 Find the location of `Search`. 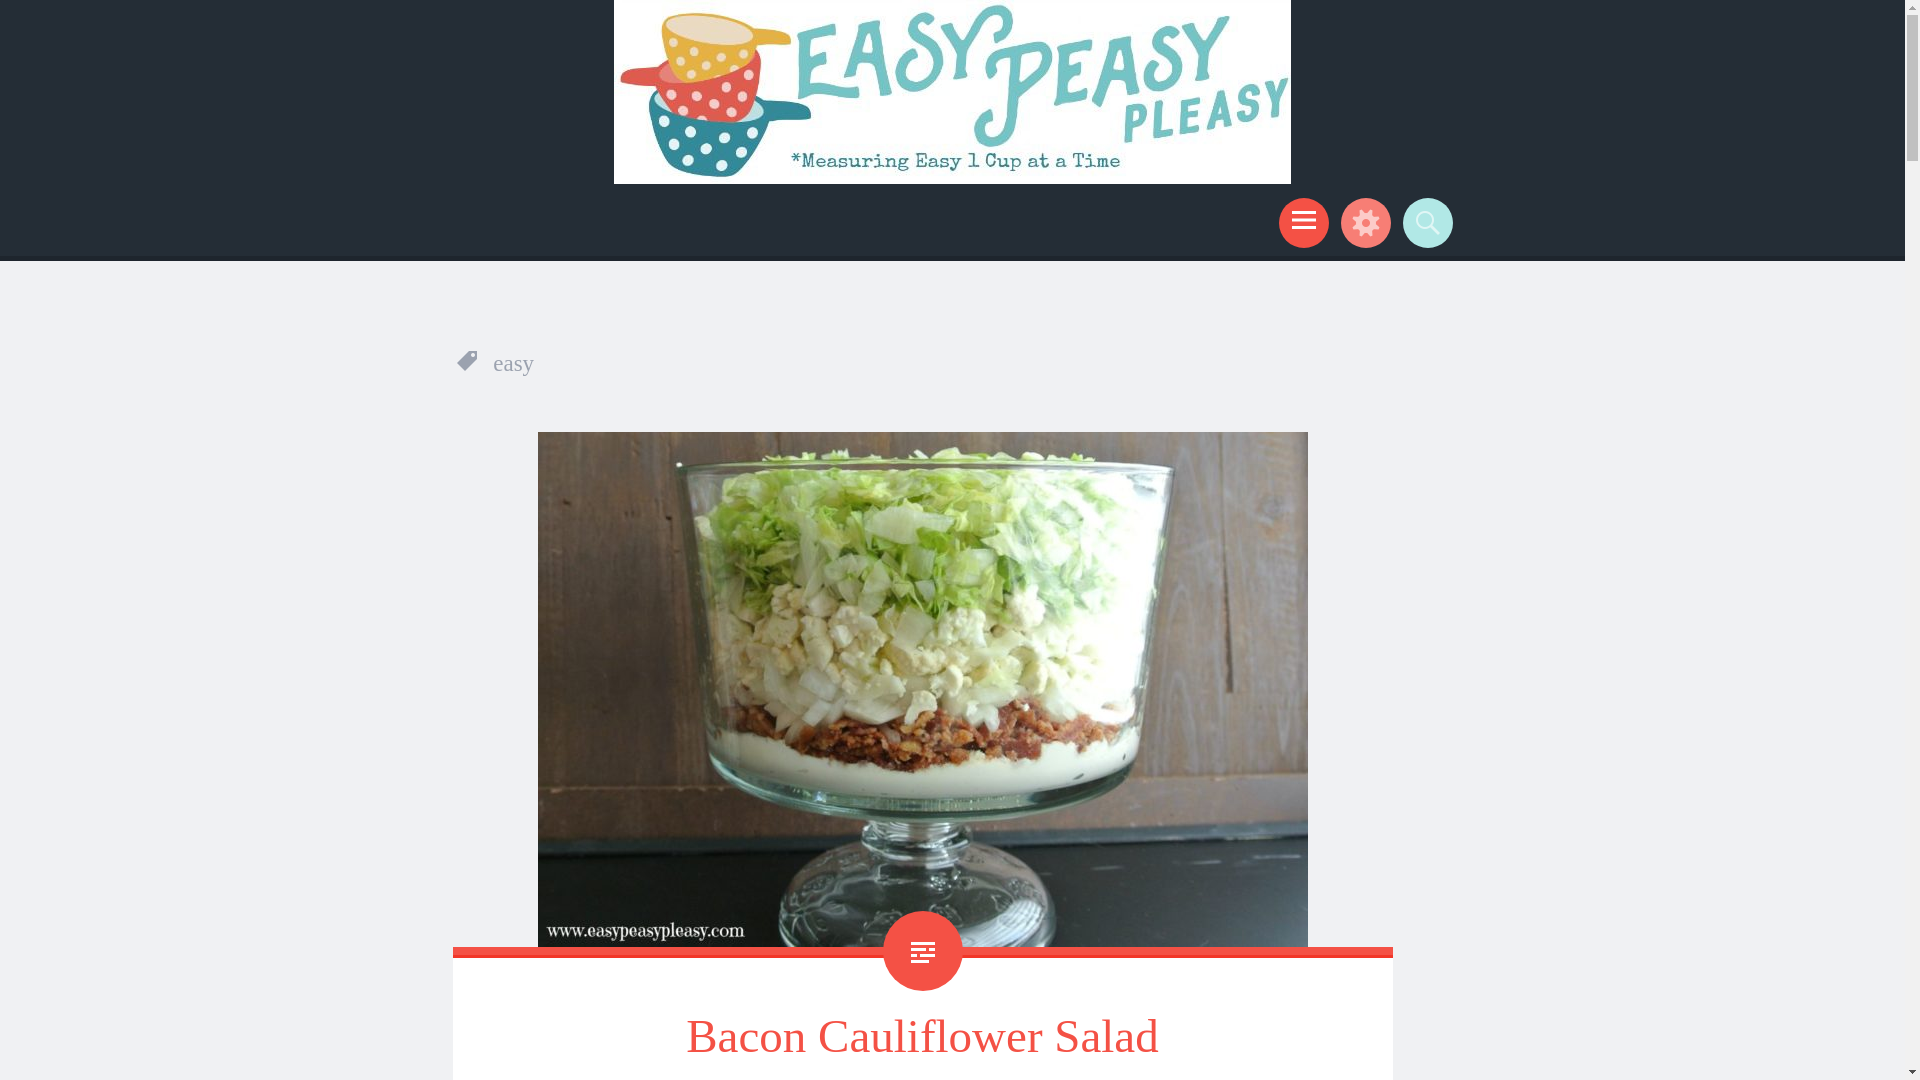

Search is located at coordinates (1424, 222).